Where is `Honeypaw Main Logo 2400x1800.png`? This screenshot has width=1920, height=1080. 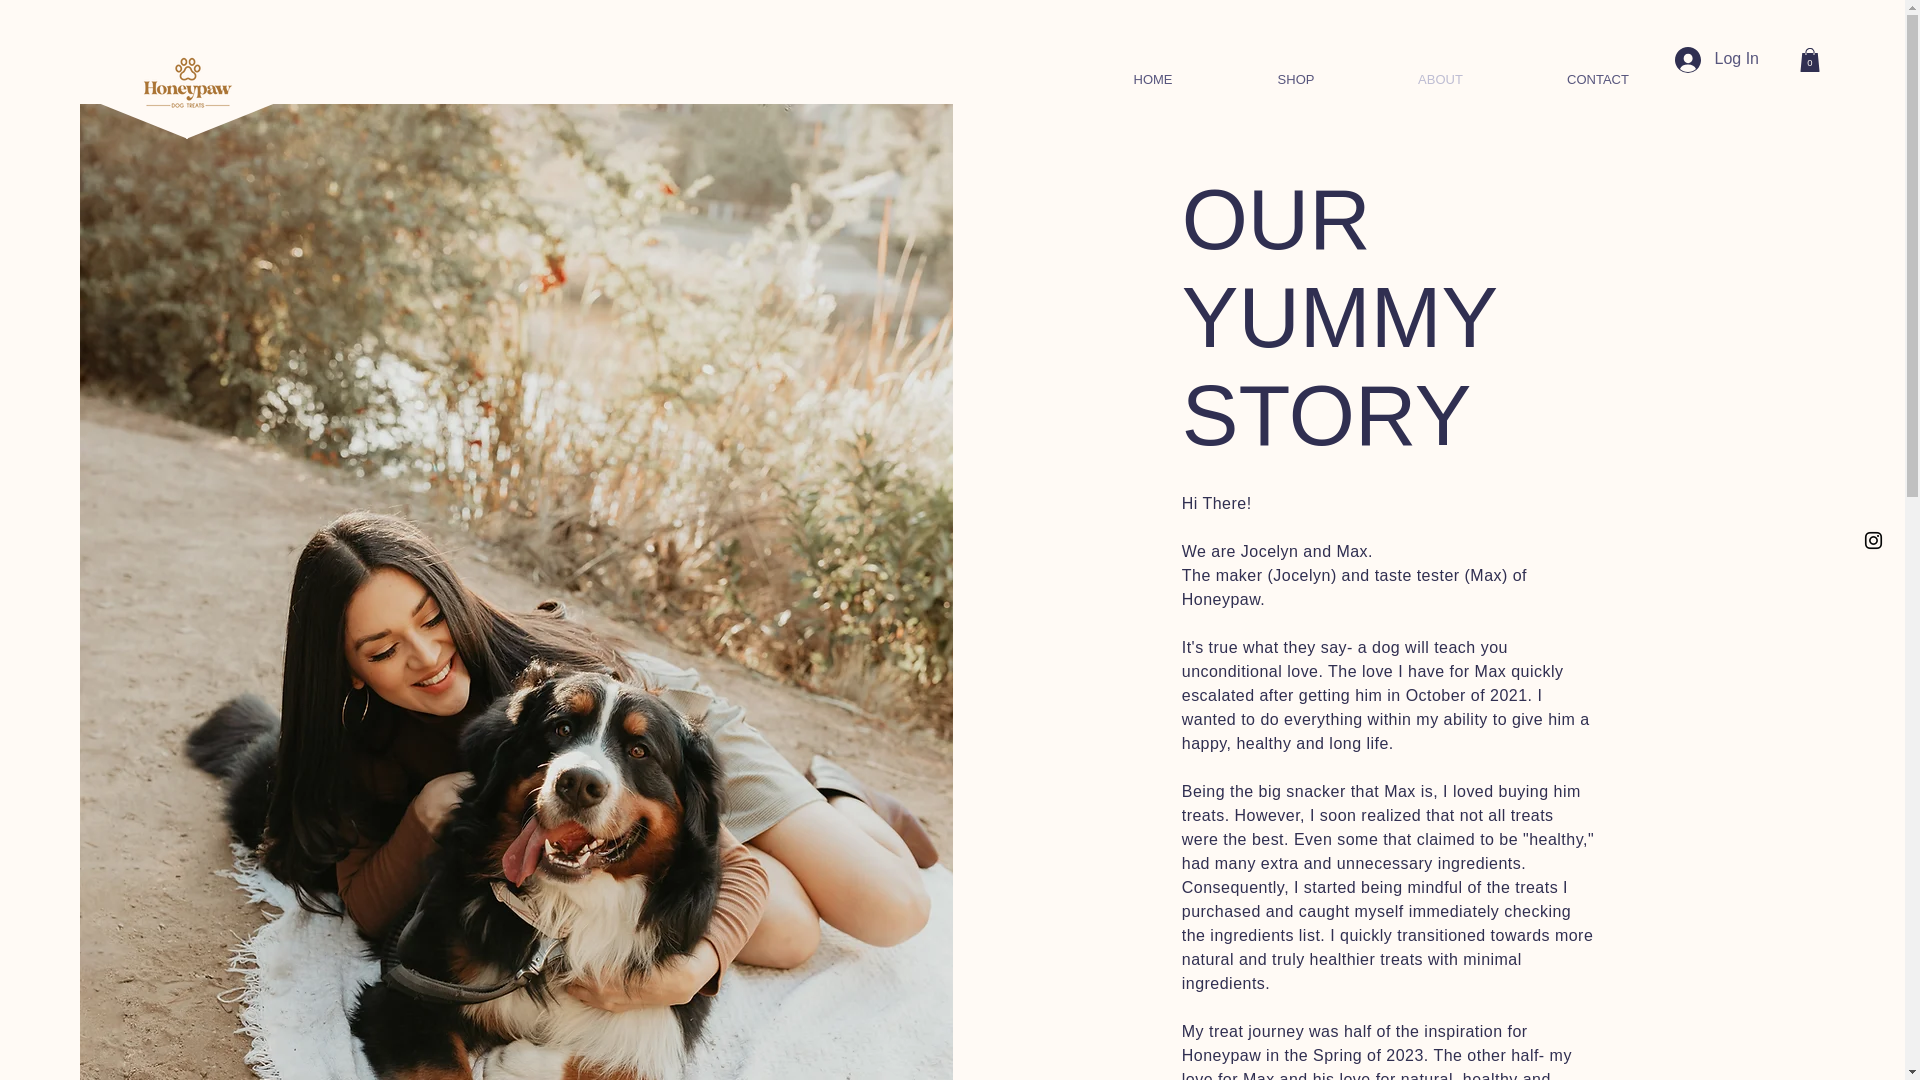
Honeypaw Main Logo 2400x1800.png is located at coordinates (188, 82).